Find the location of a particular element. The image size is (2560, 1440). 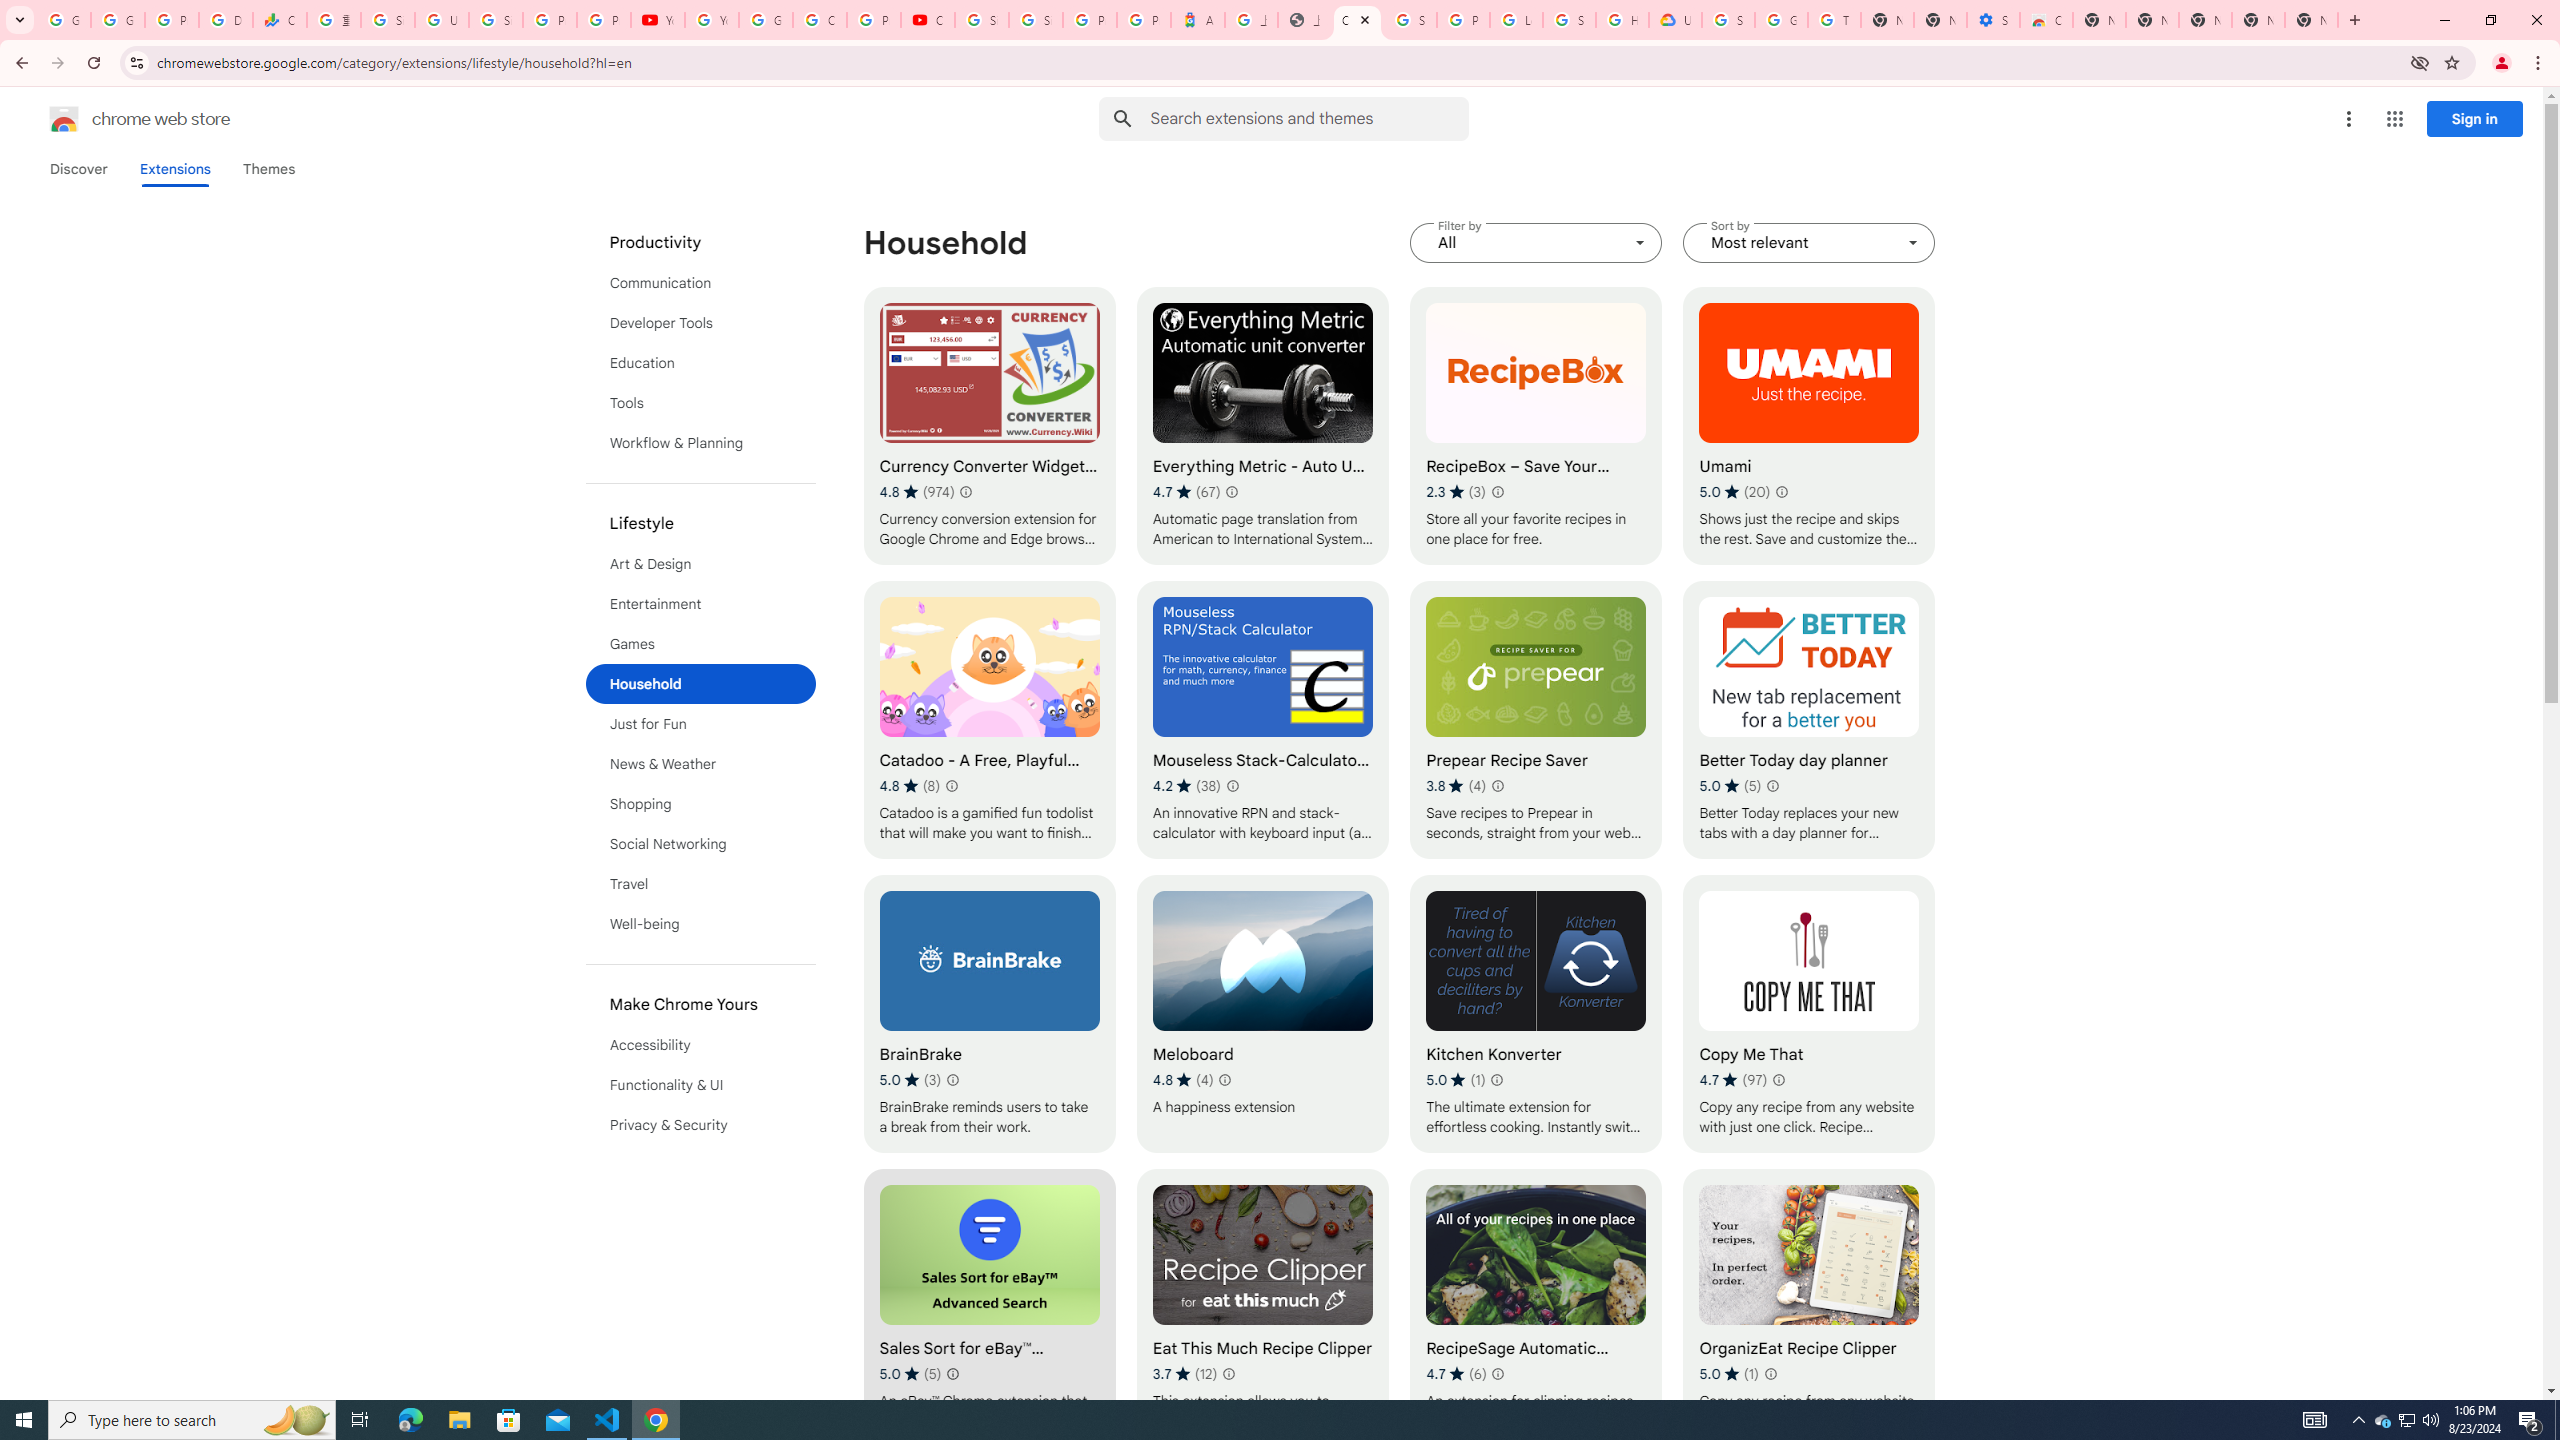

Average rating 4.8 out of 5 stars. 4 ratings. is located at coordinates (1182, 1080).